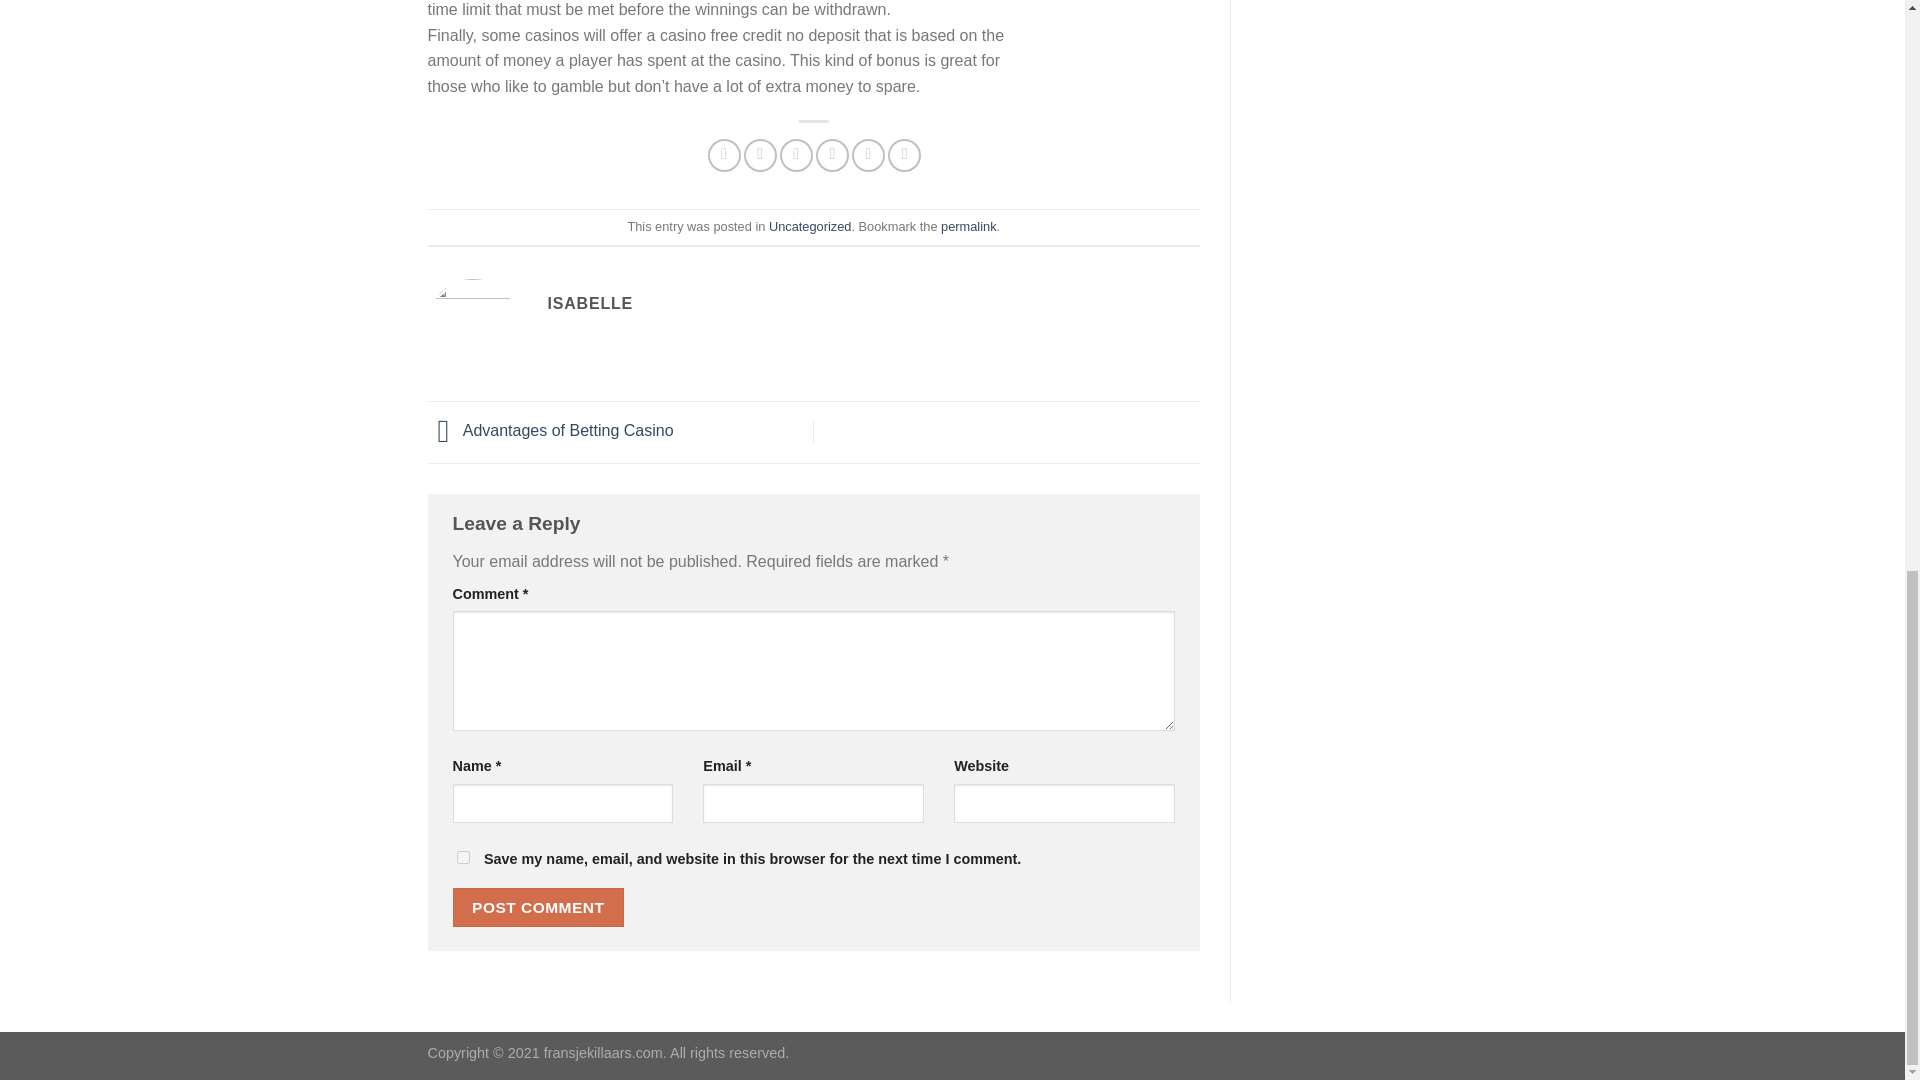  Describe the element at coordinates (968, 226) in the screenshot. I see `Permalink to Wallet Casino Free Credit No Deposit` at that location.